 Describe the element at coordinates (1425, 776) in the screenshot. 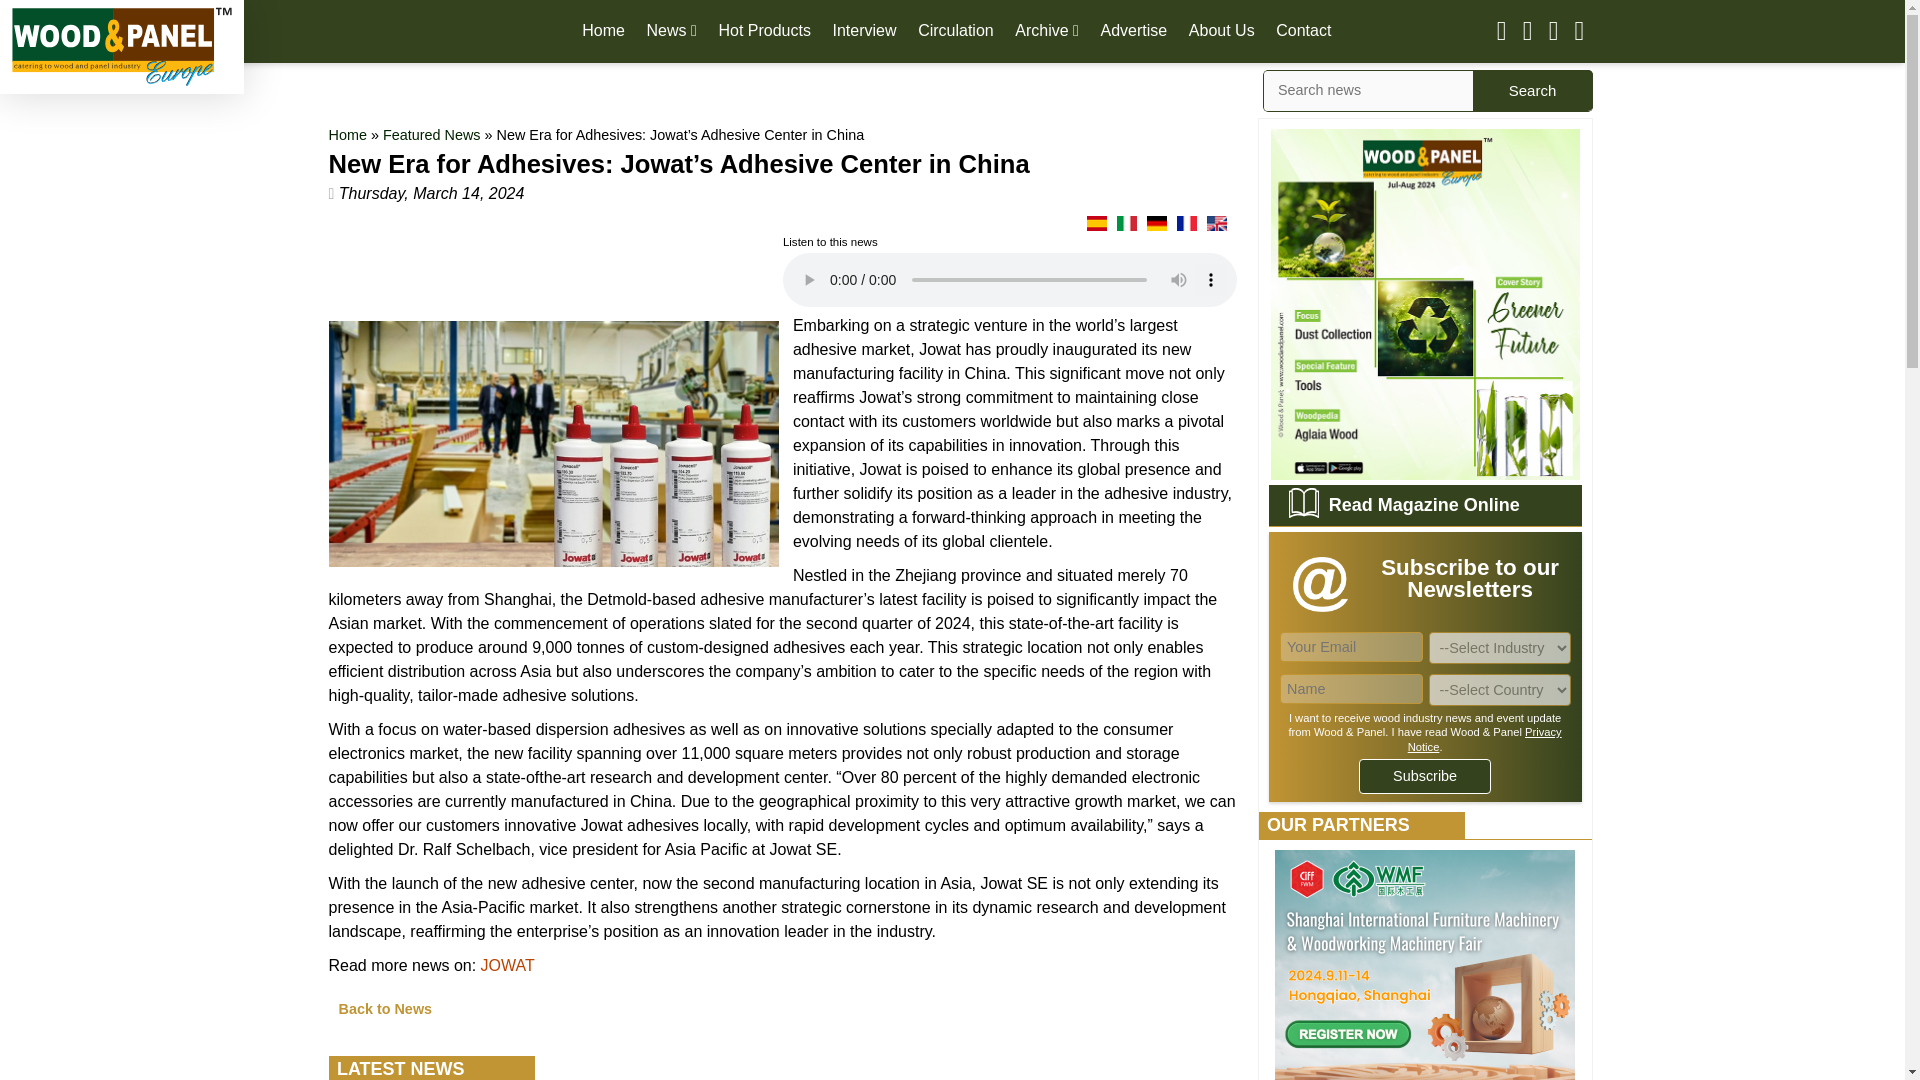

I see `Subscribe` at that location.